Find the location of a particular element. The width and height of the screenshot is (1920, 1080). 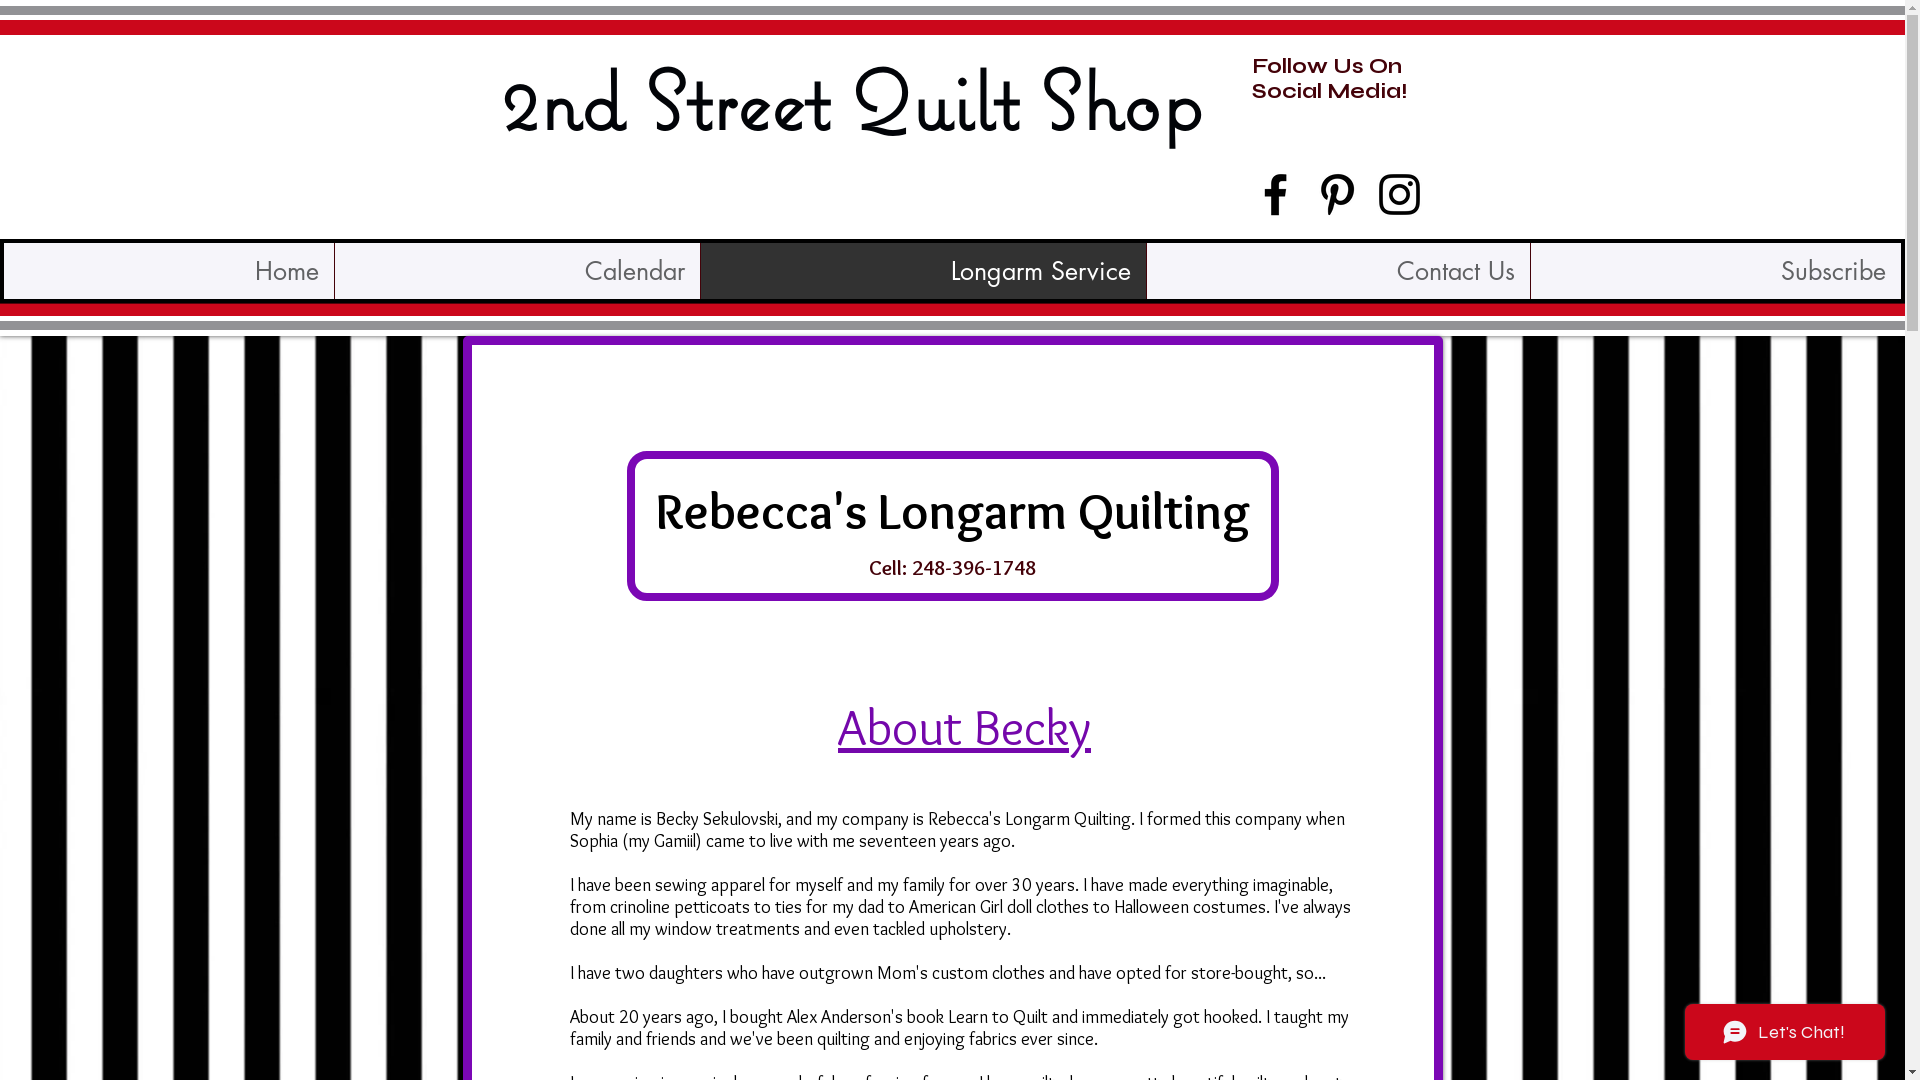

Home is located at coordinates (169, 271).